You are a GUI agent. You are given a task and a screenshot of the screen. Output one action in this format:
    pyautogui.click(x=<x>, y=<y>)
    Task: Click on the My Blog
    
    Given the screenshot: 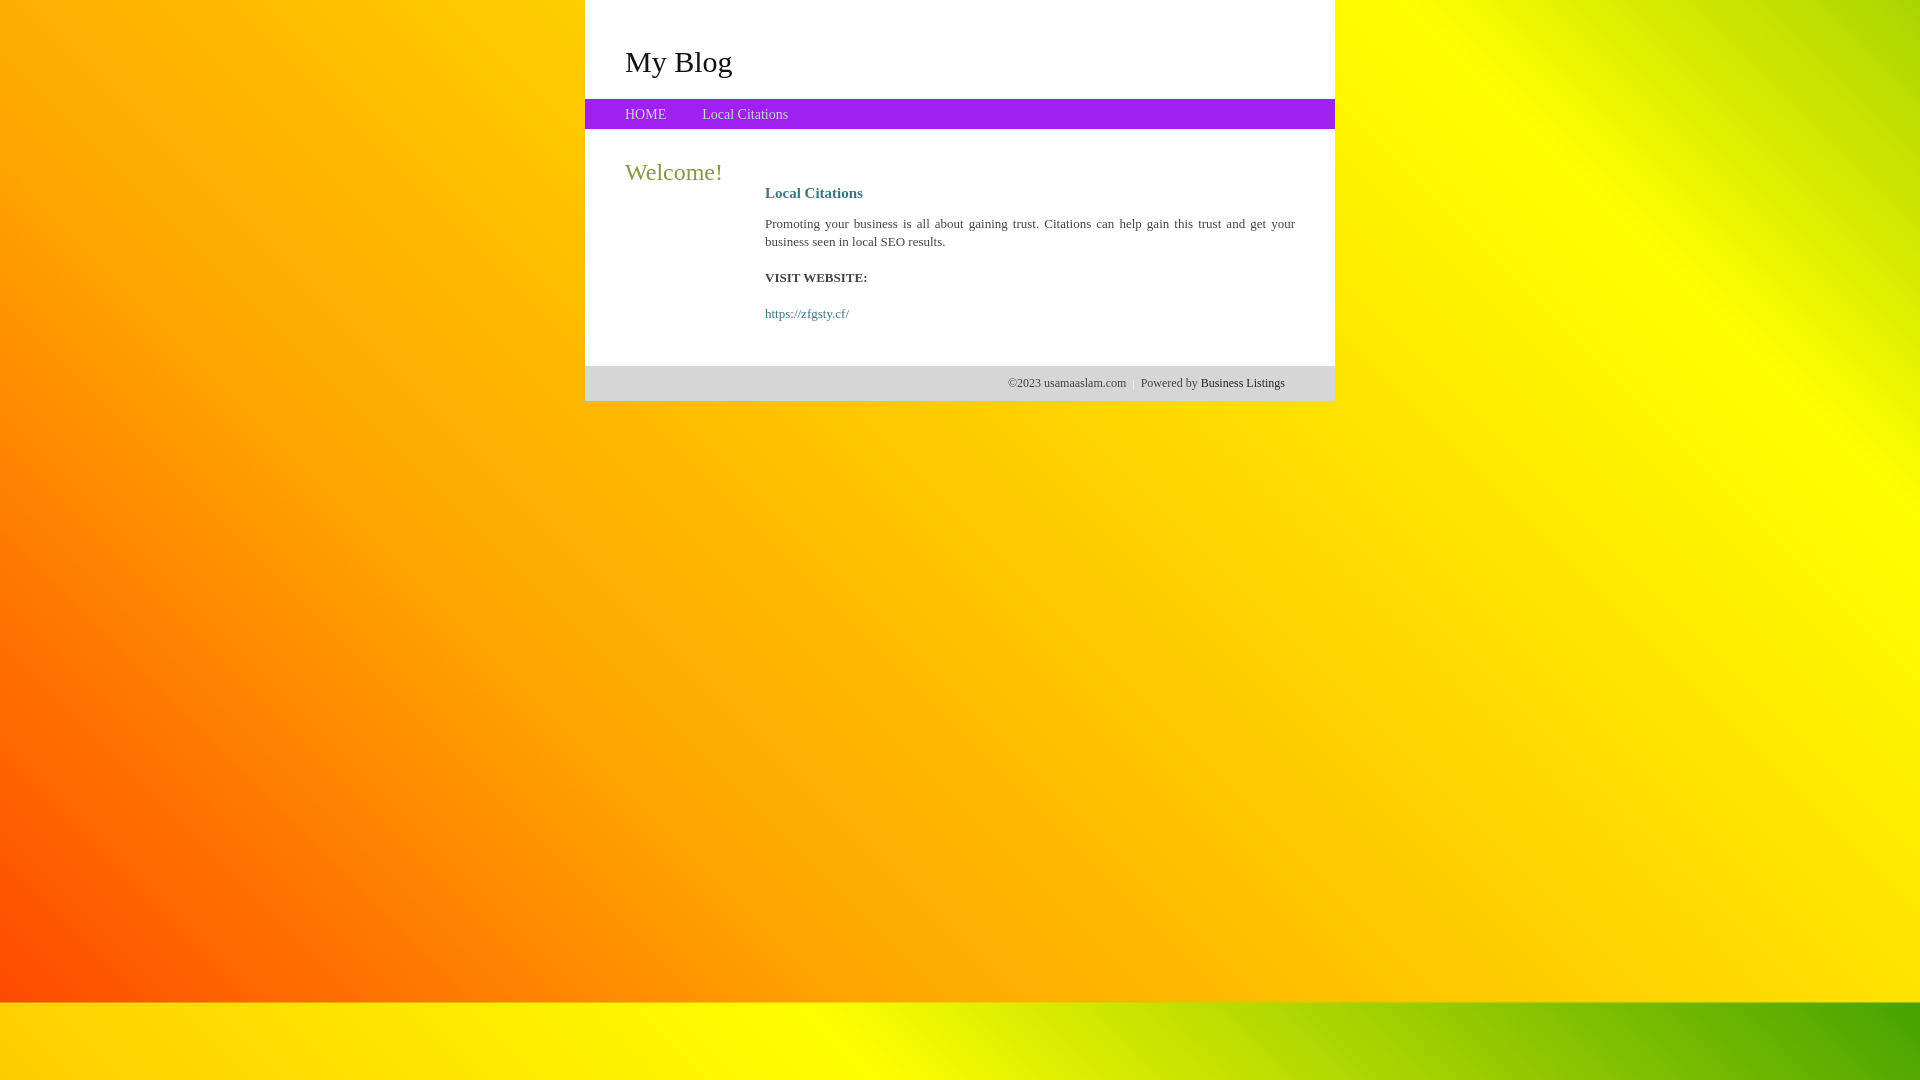 What is the action you would take?
    pyautogui.click(x=679, y=61)
    